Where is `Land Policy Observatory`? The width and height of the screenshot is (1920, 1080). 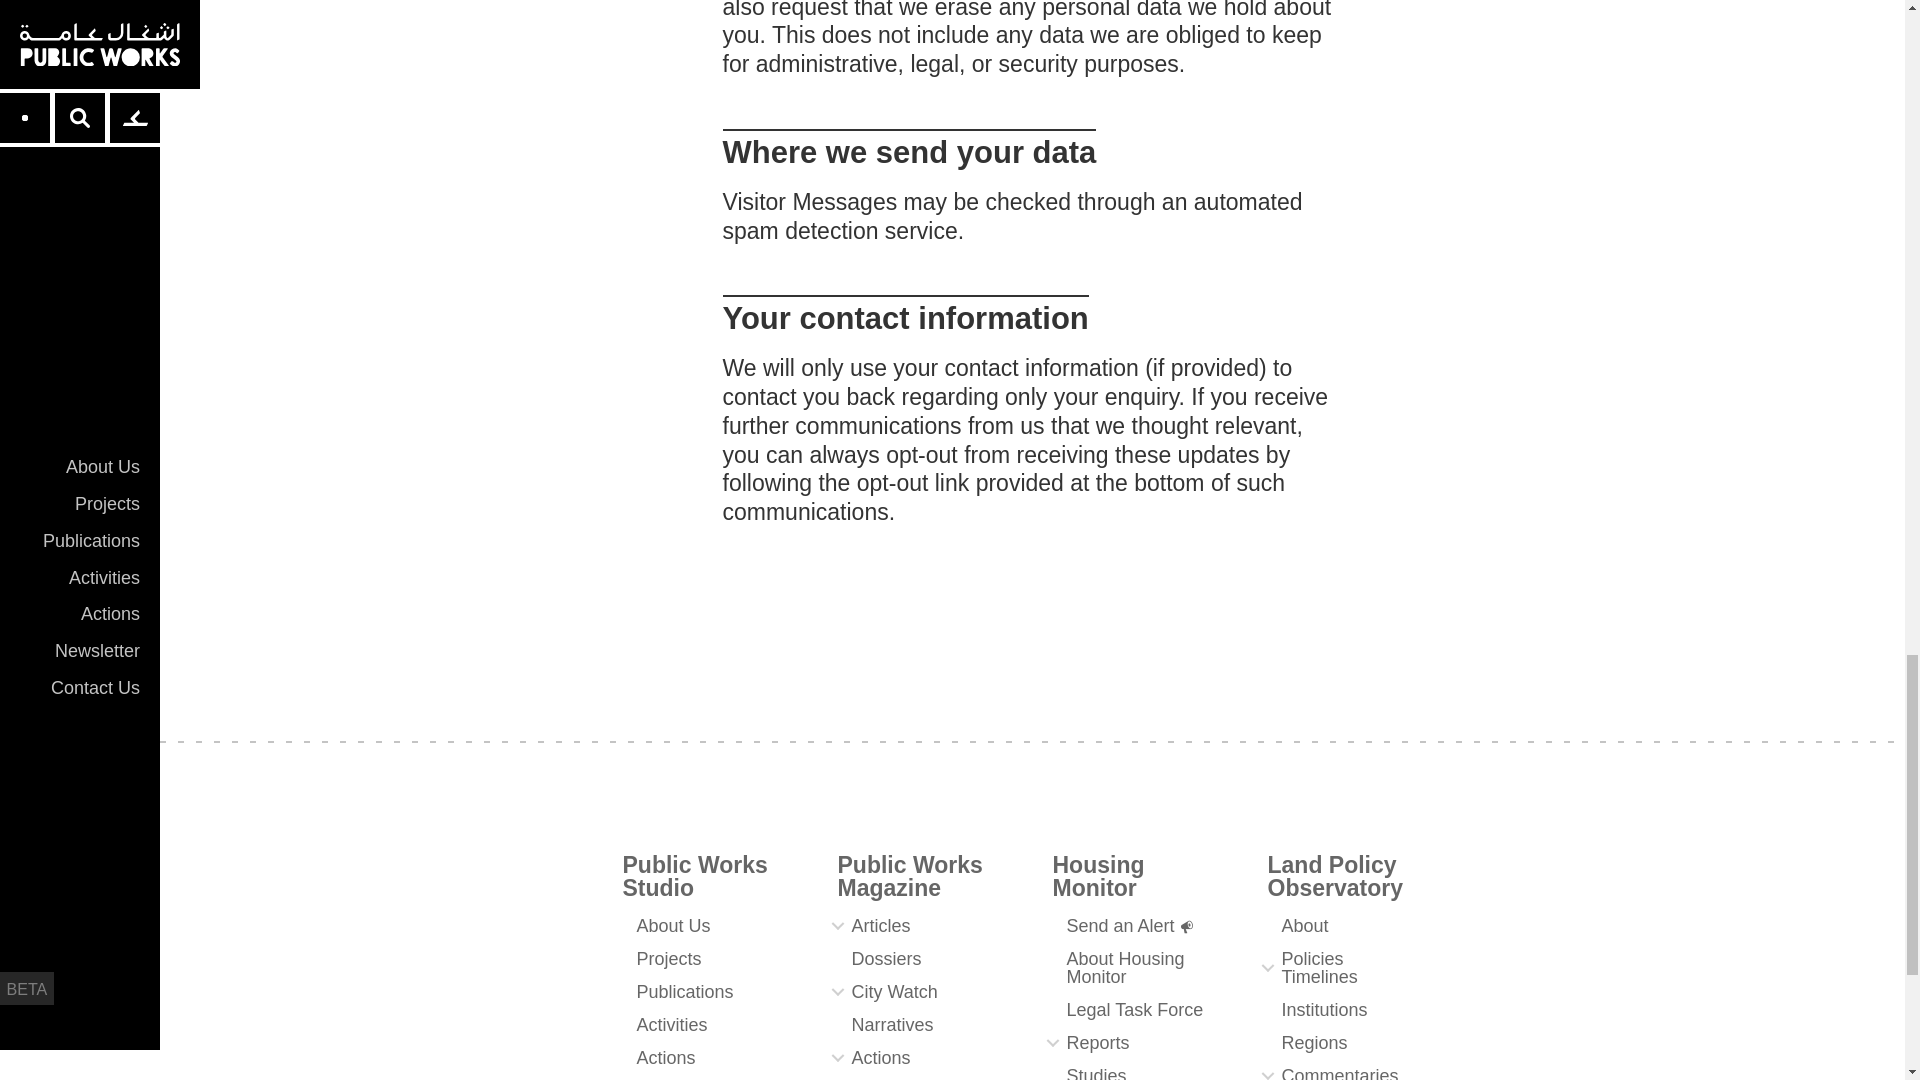
Land Policy Observatory is located at coordinates (1335, 876).